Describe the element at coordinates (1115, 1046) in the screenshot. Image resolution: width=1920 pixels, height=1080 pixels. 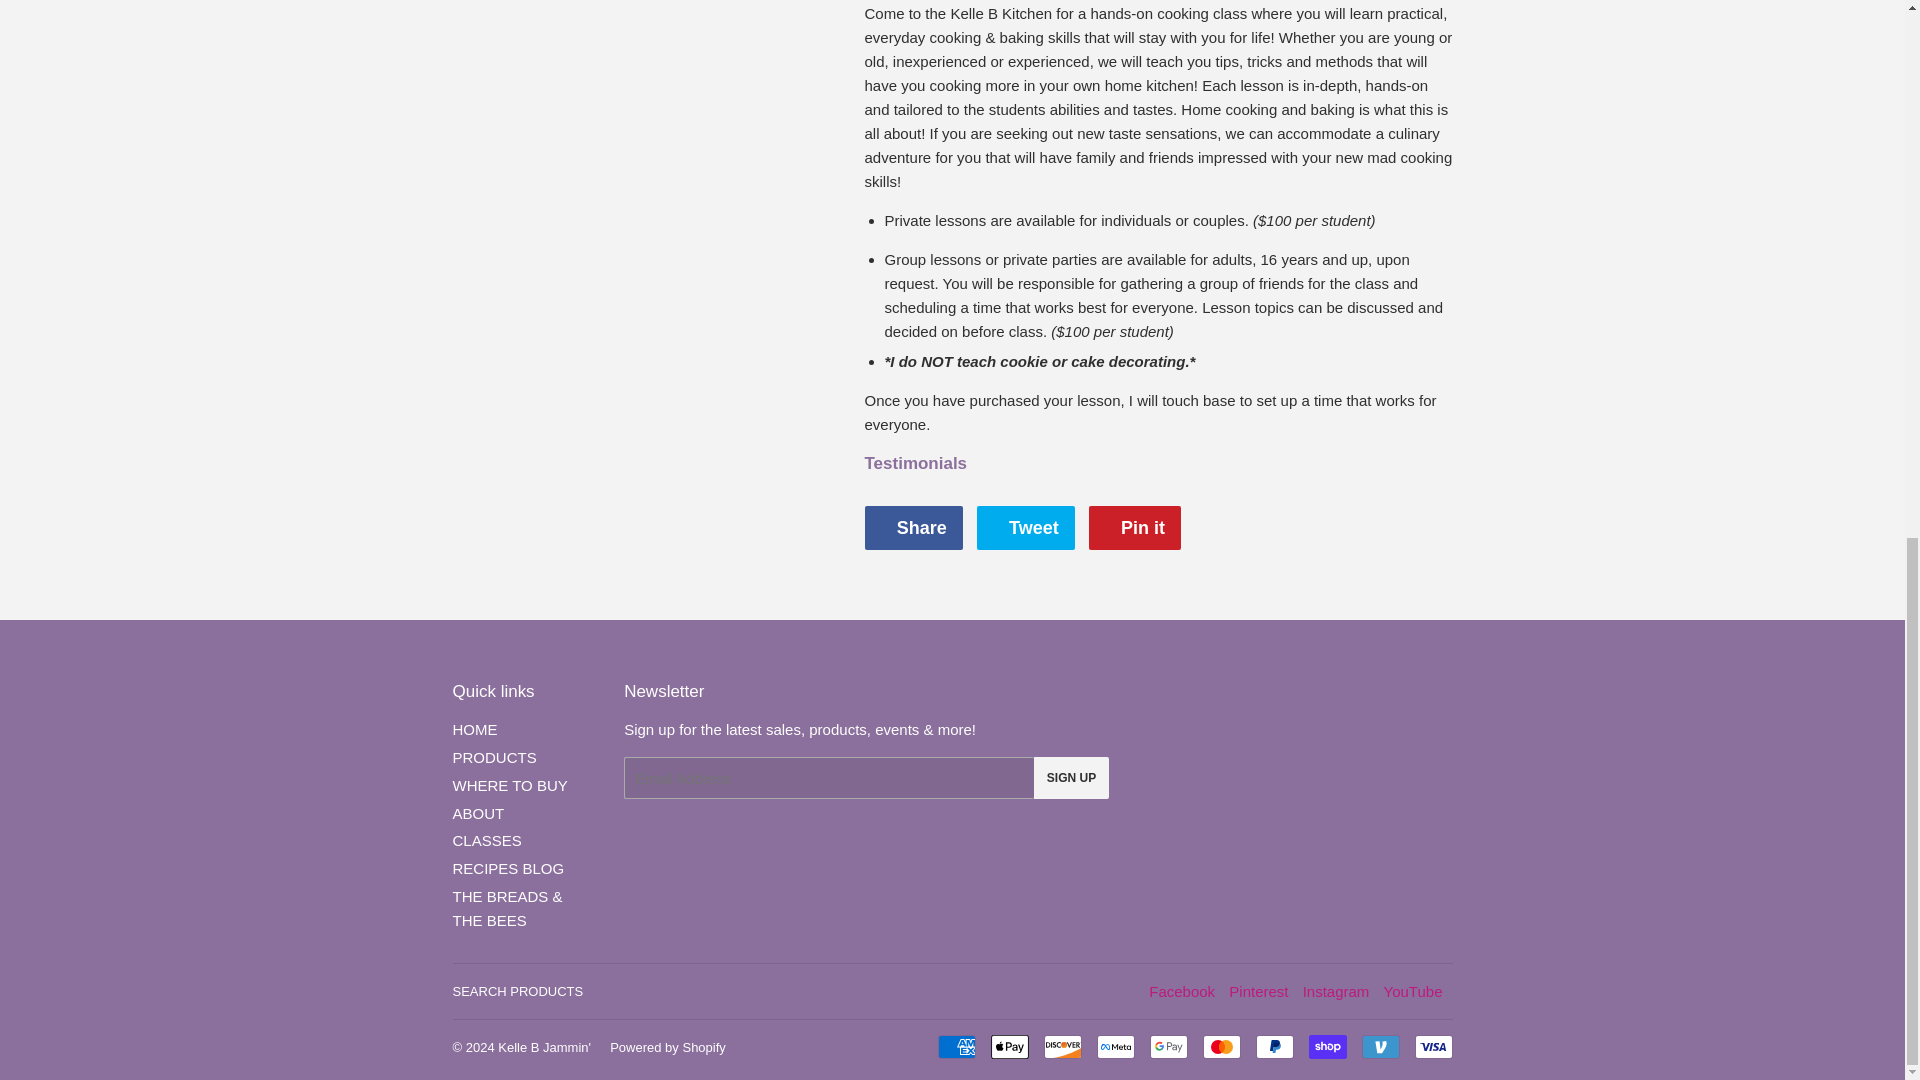
I see `Meta Pay` at that location.